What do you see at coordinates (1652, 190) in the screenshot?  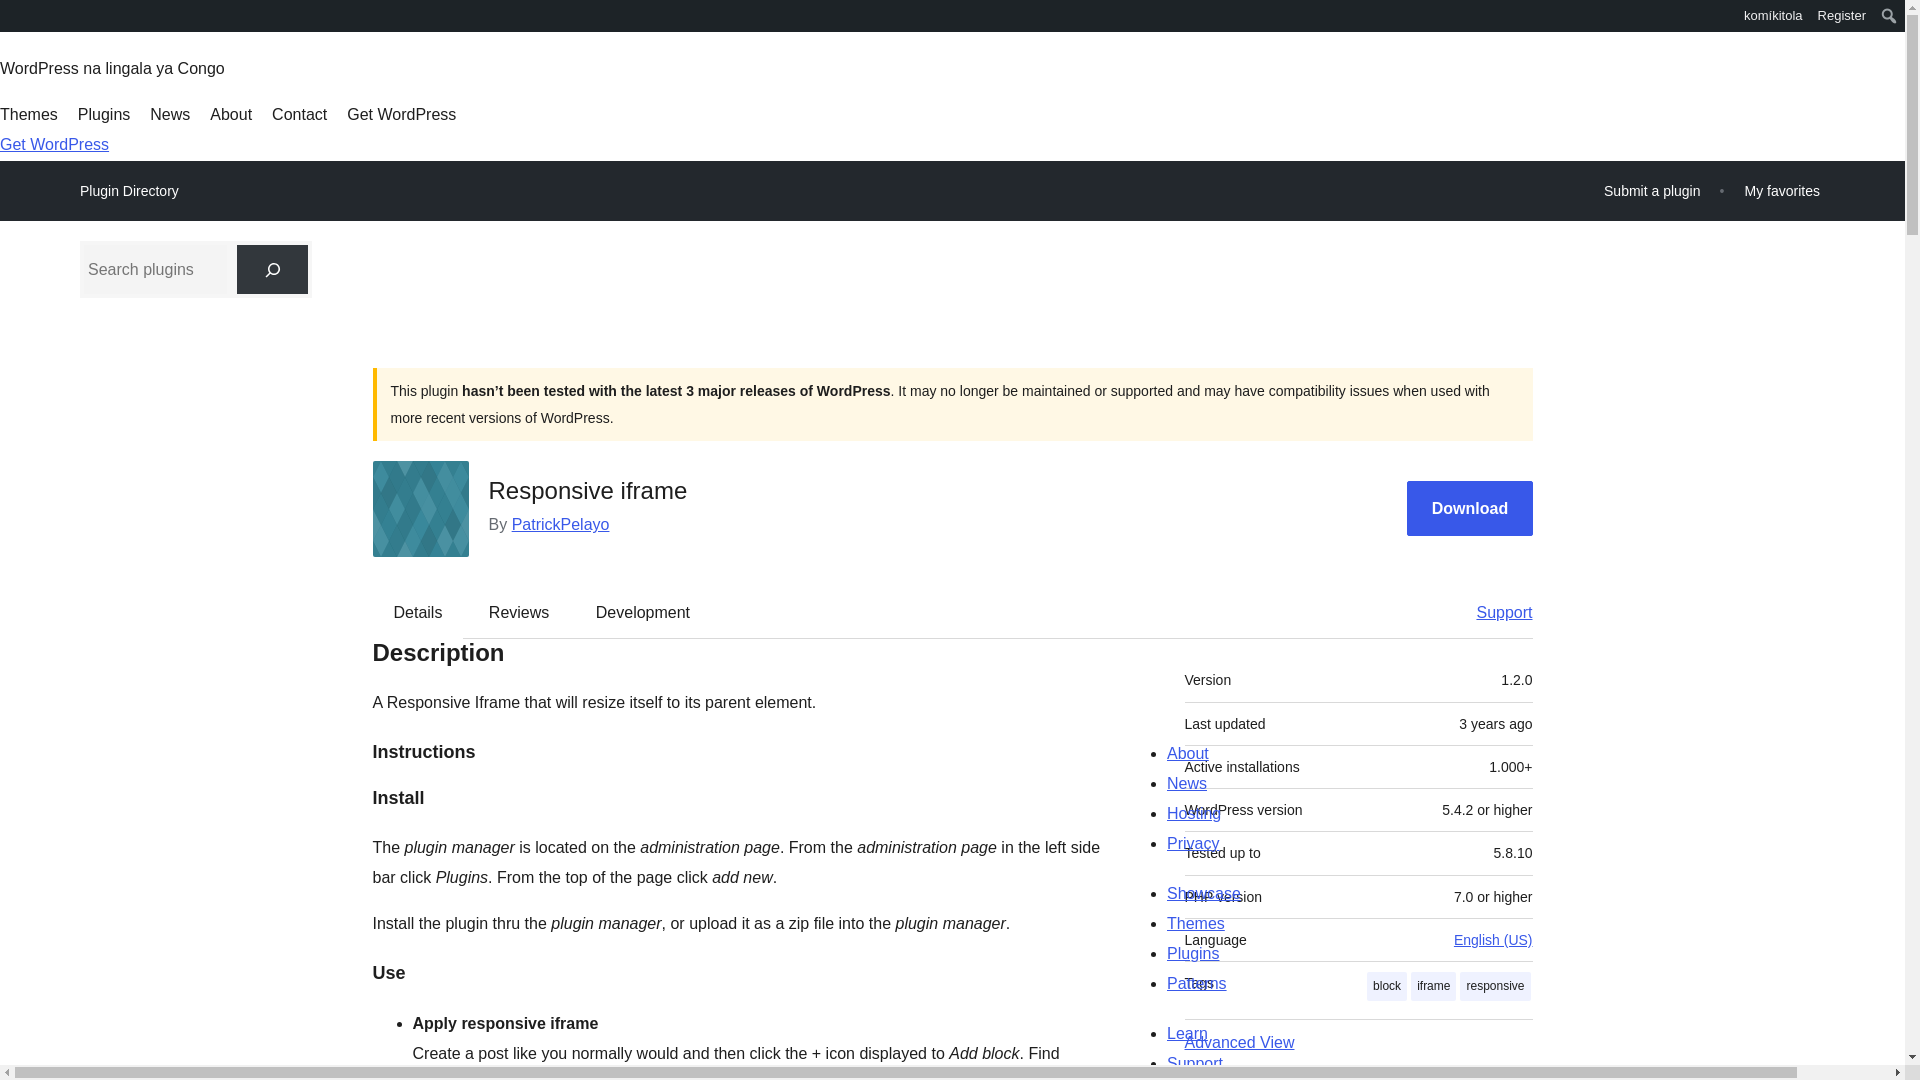 I see `Submit a plugin` at bounding box center [1652, 190].